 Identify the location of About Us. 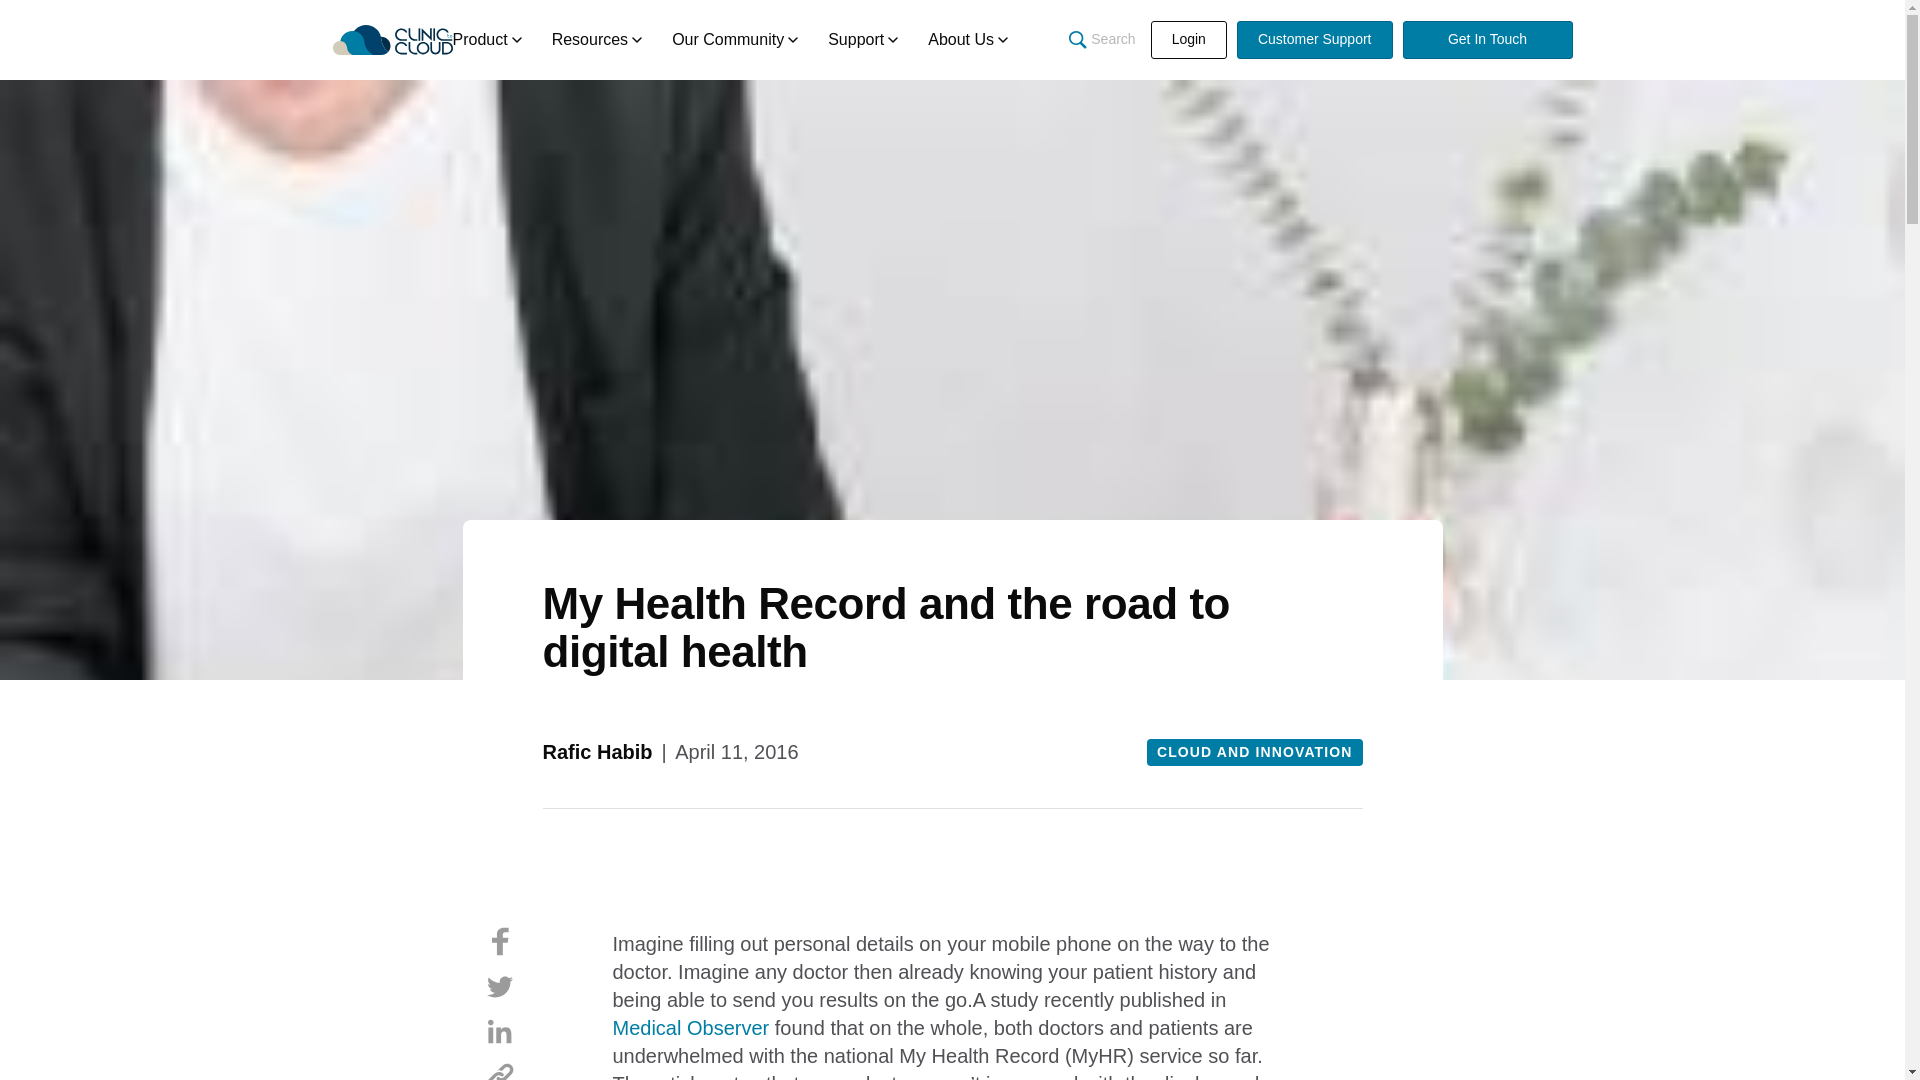
(968, 40).